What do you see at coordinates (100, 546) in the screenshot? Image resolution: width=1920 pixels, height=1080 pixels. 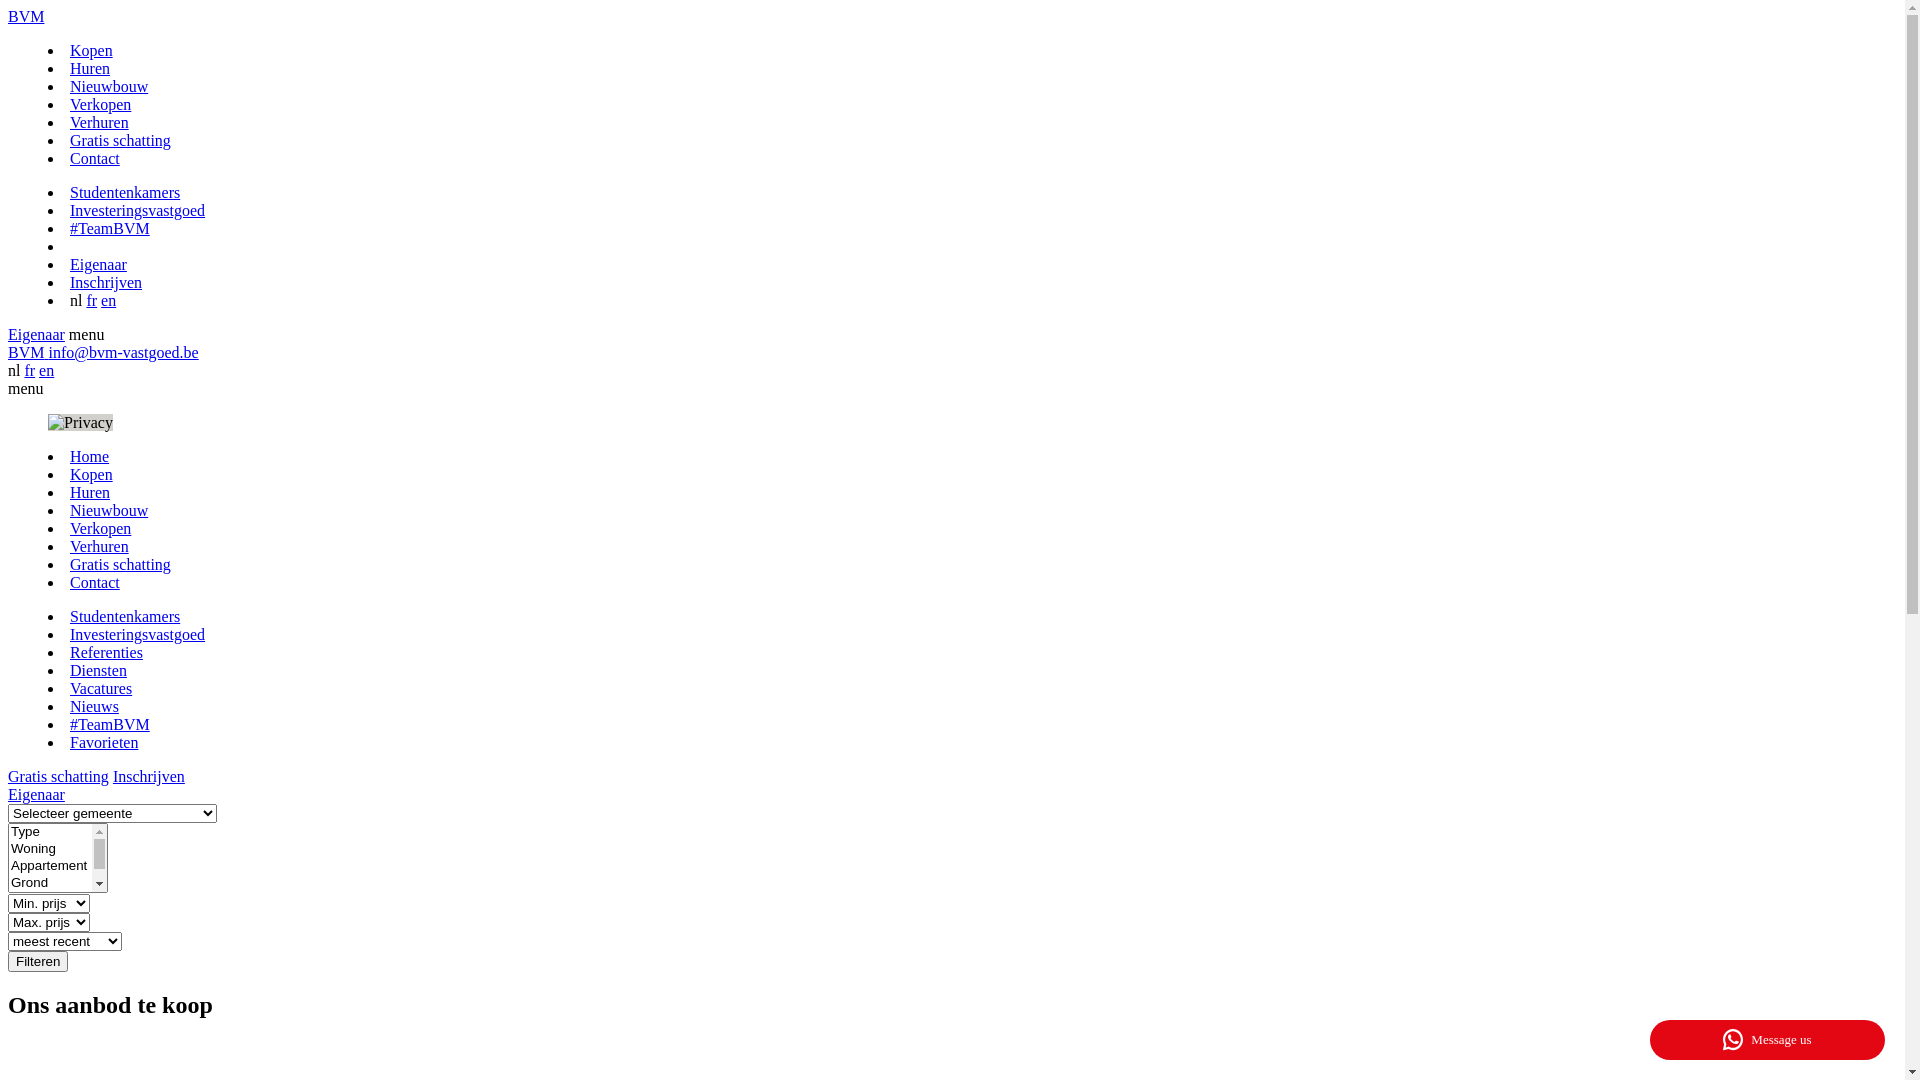 I see `Verhuren` at bounding box center [100, 546].